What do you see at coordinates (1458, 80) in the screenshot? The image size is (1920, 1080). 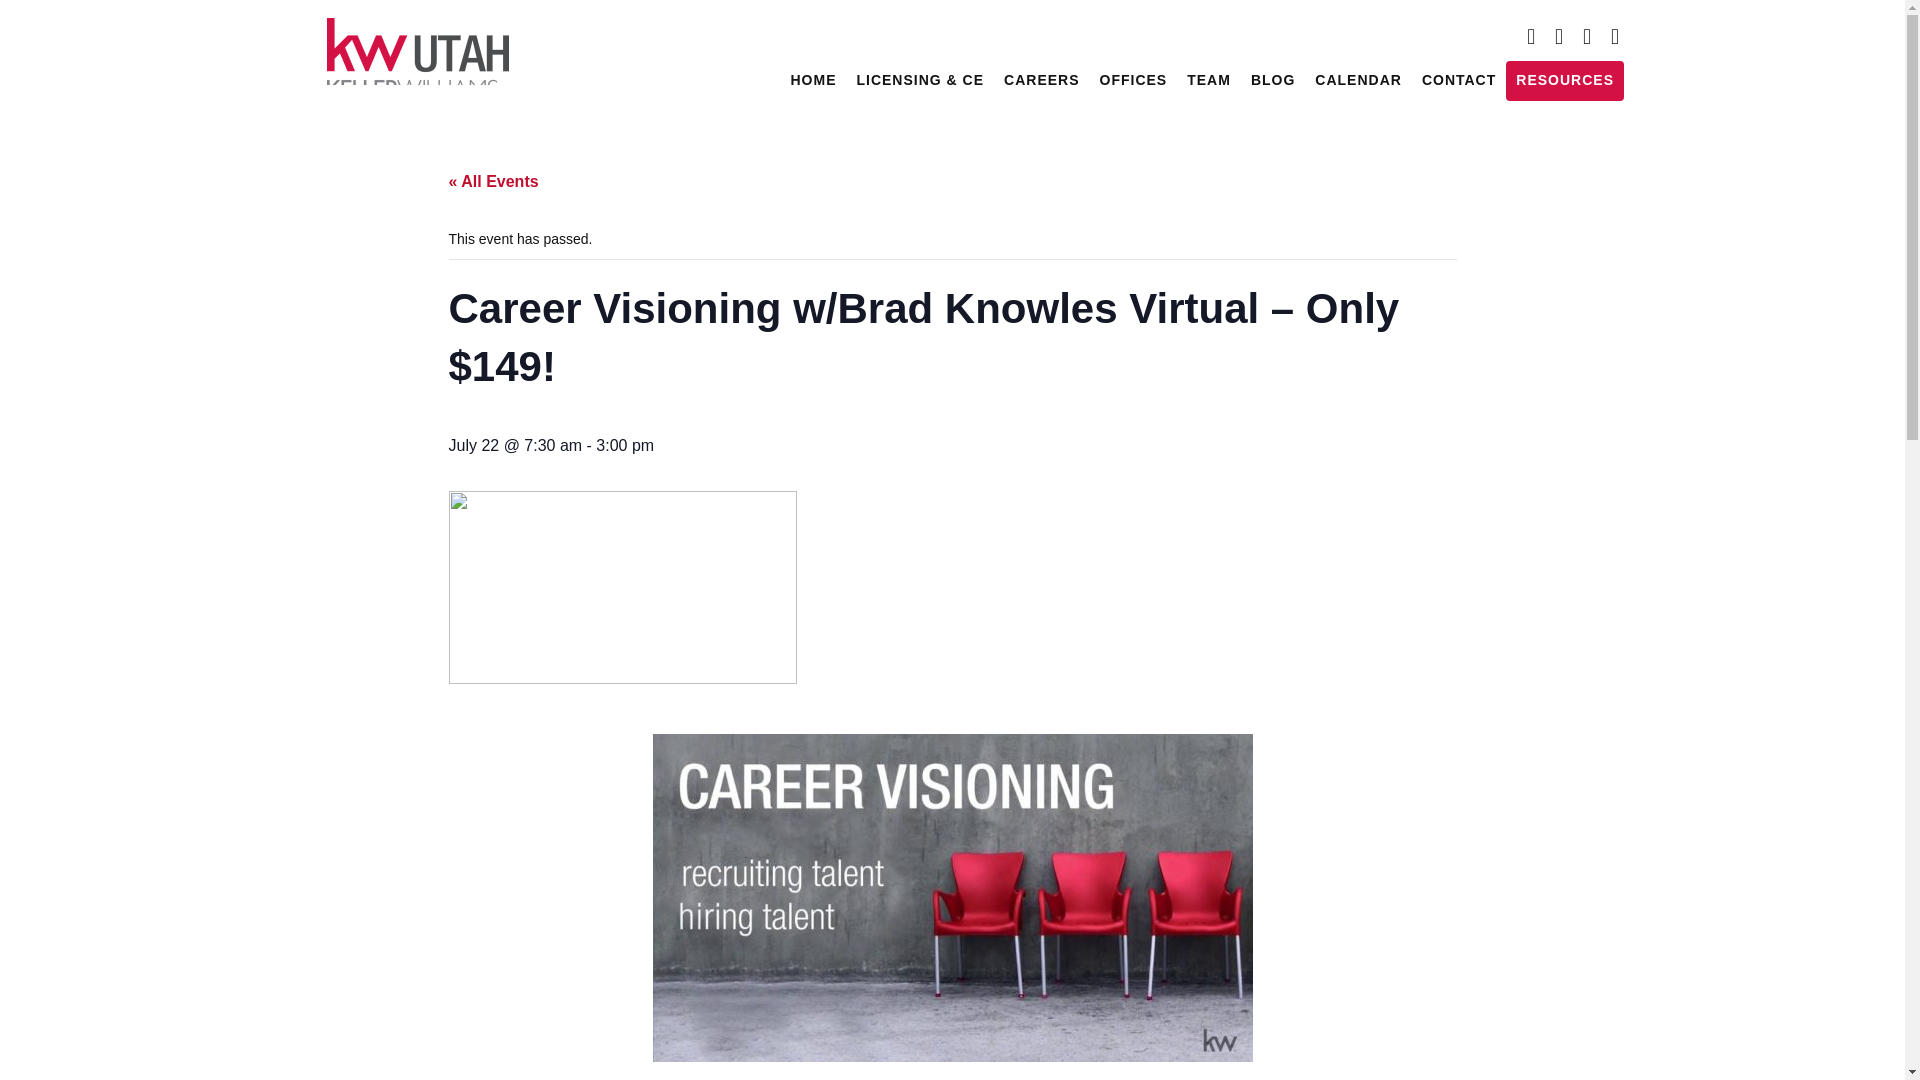 I see `CONTACT` at bounding box center [1458, 80].